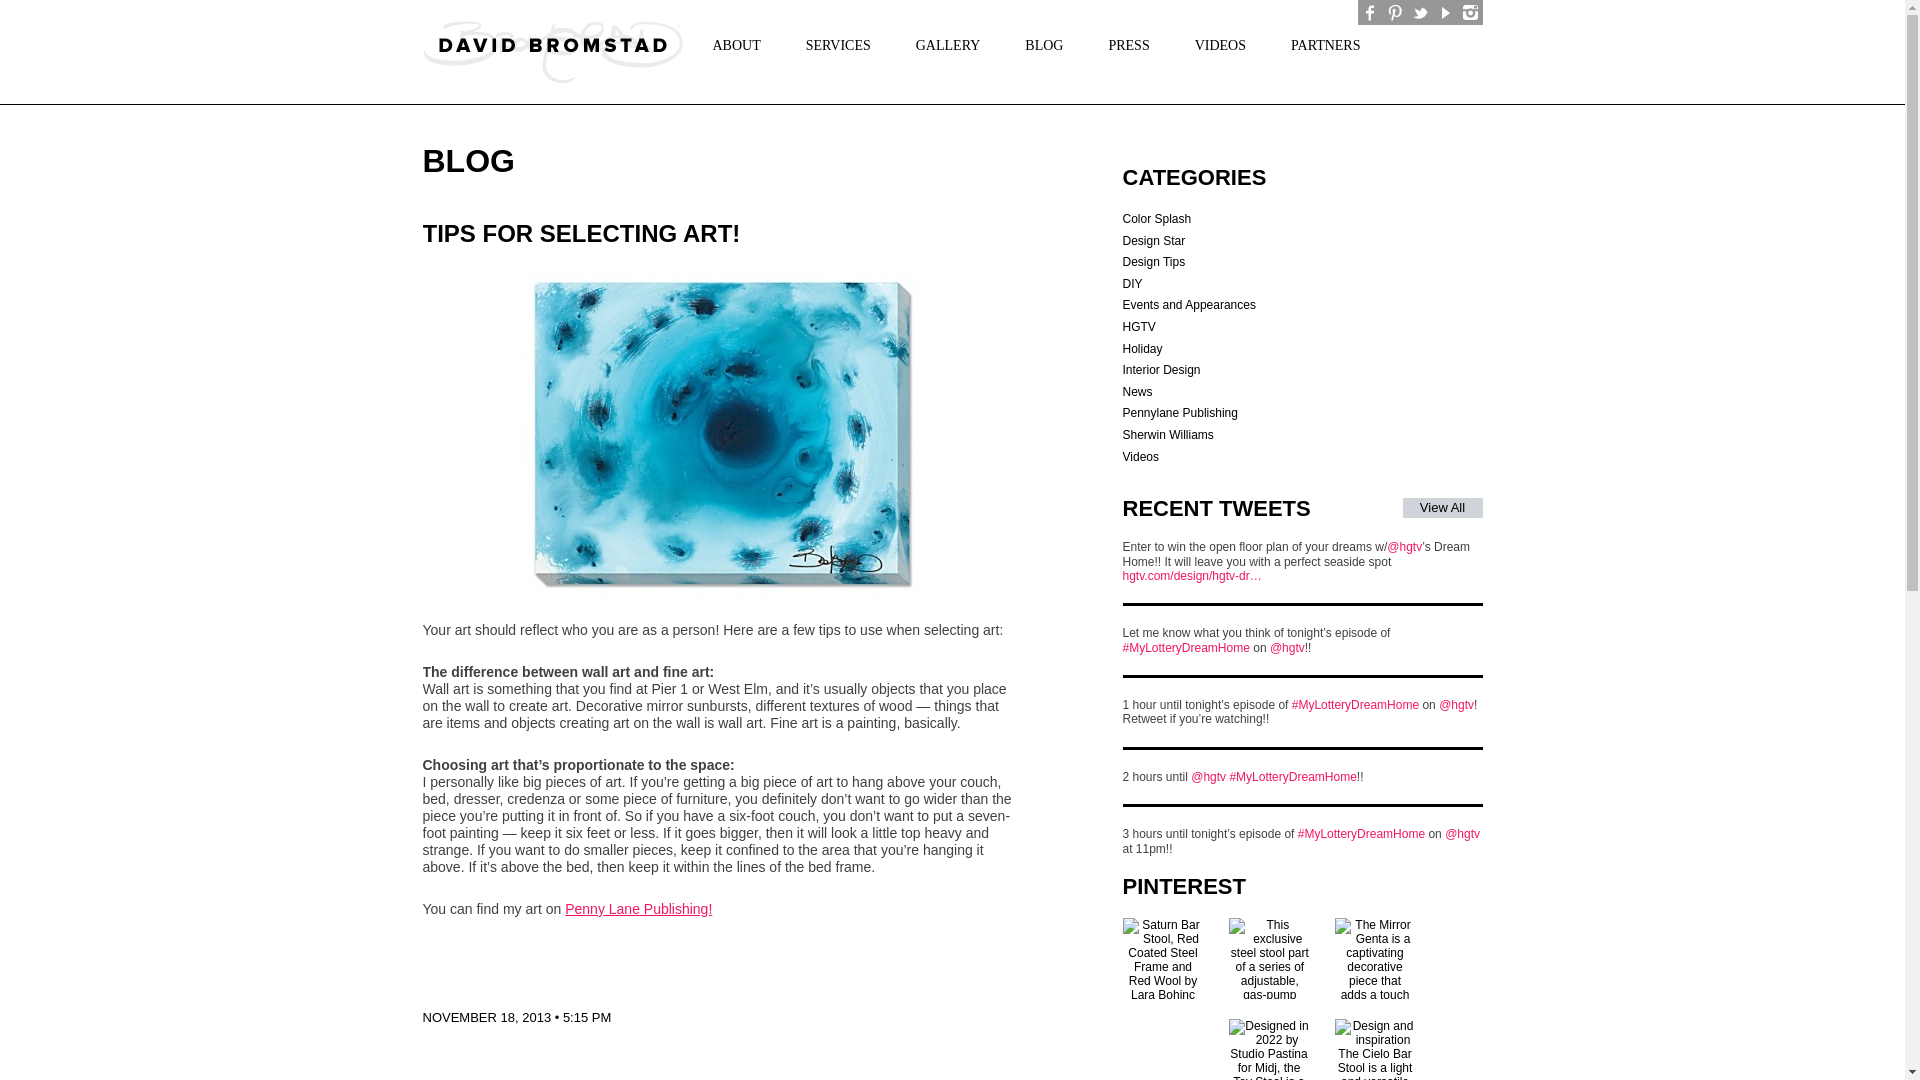  I want to click on Penny Lane Publishing!, so click(638, 908).